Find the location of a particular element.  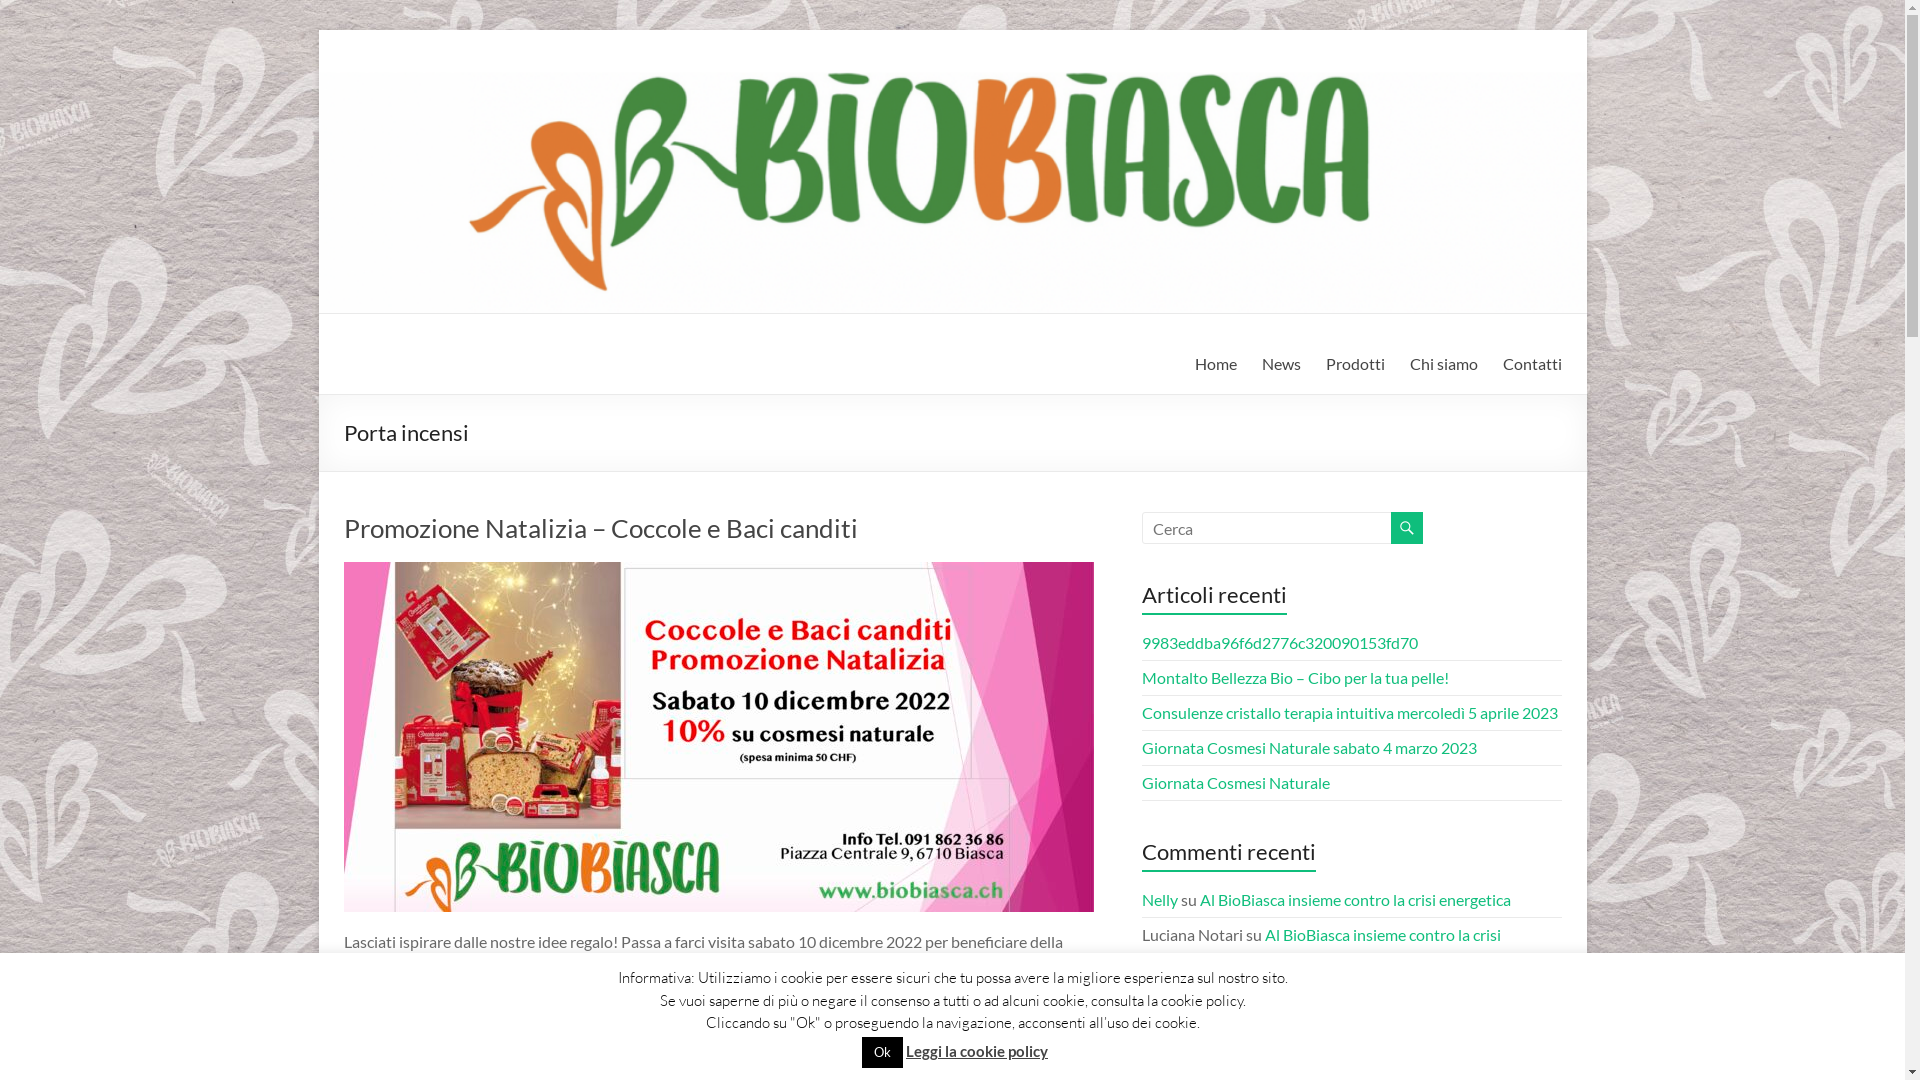

Porta incensi is located at coordinates (497, 1068).